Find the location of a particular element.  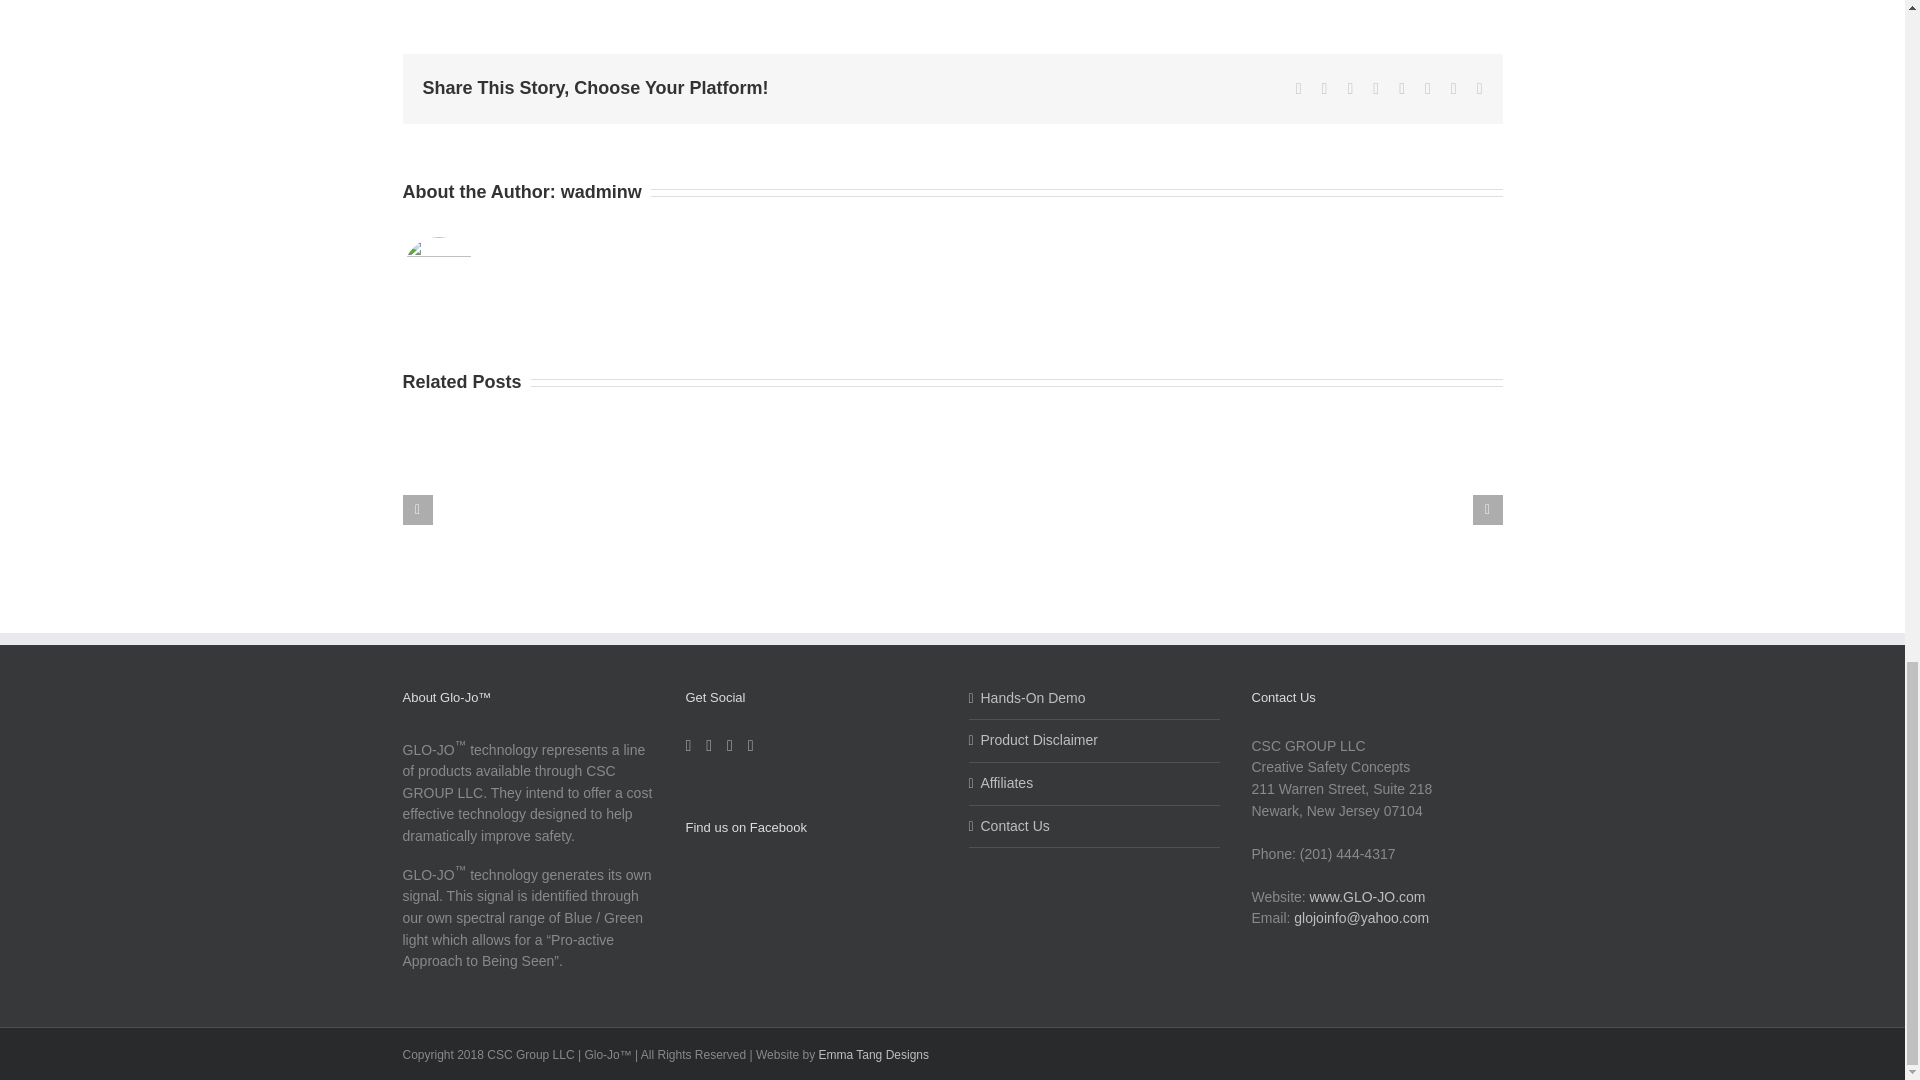

Posts by wadminw is located at coordinates (600, 192).